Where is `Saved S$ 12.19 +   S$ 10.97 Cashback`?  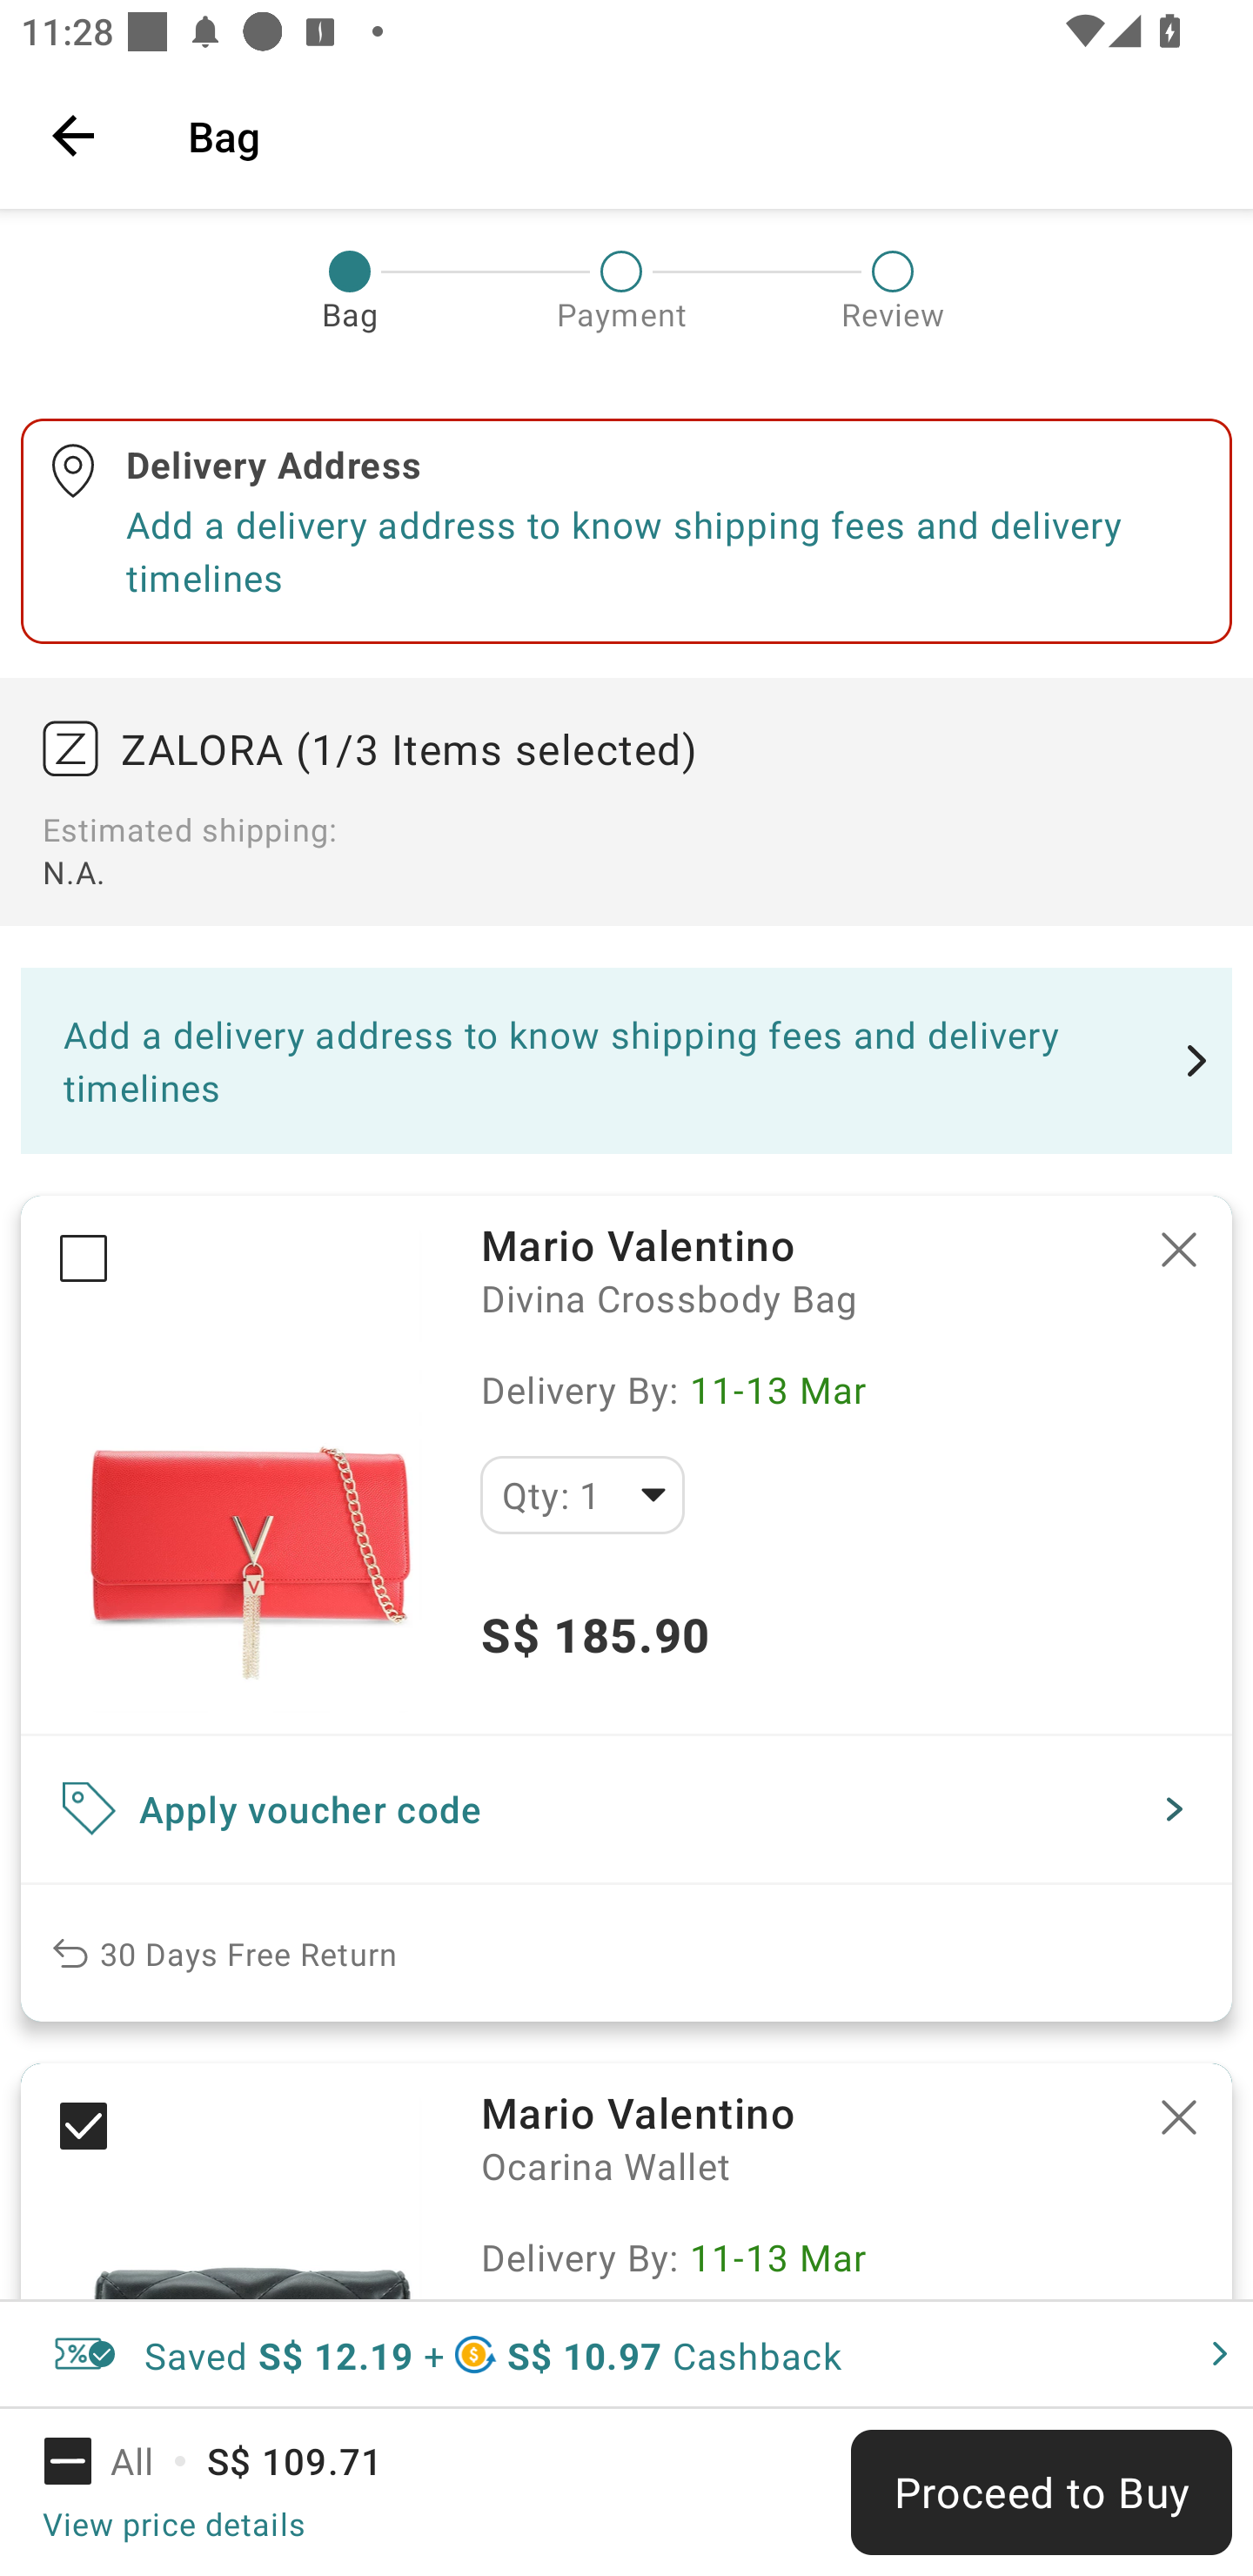 Saved S$ 12.19 +   S$ 10.97 Cashback is located at coordinates (626, 2354).